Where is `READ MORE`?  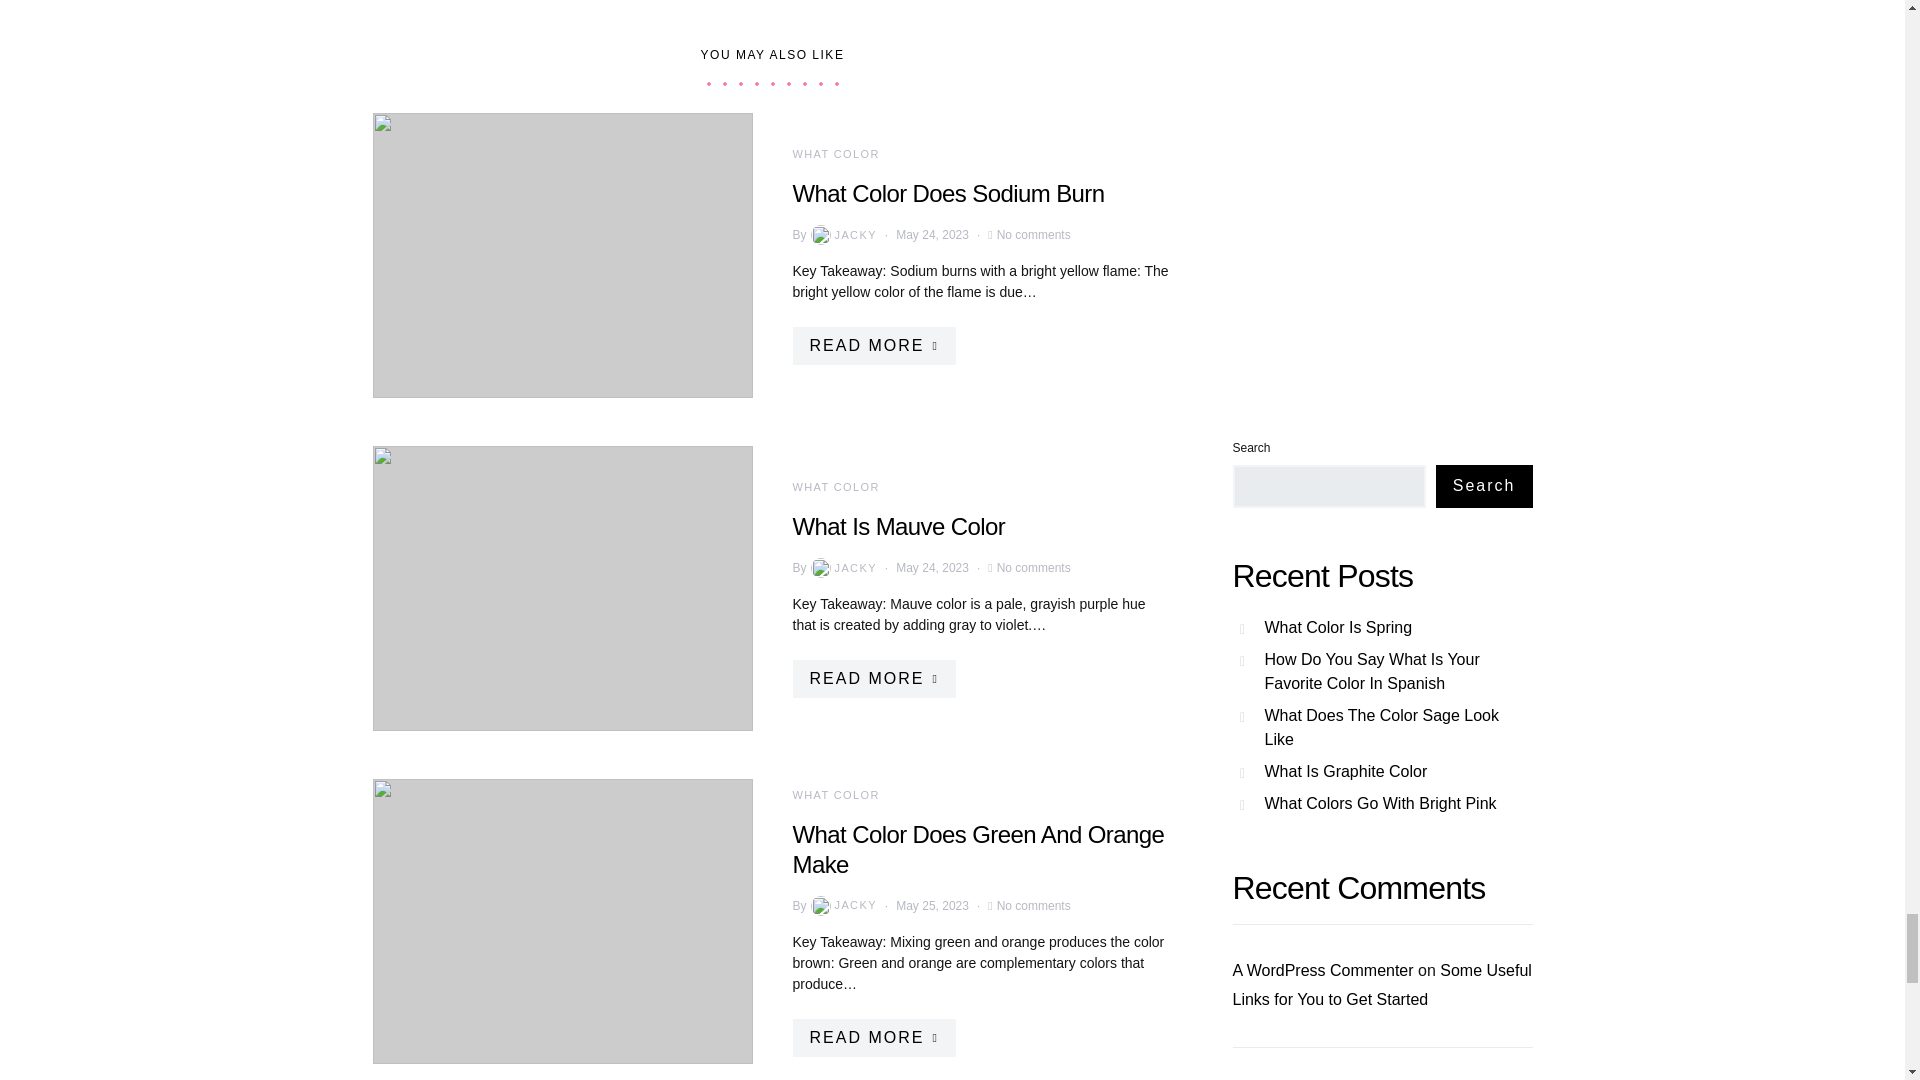
READ MORE is located at coordinates (872, 678).